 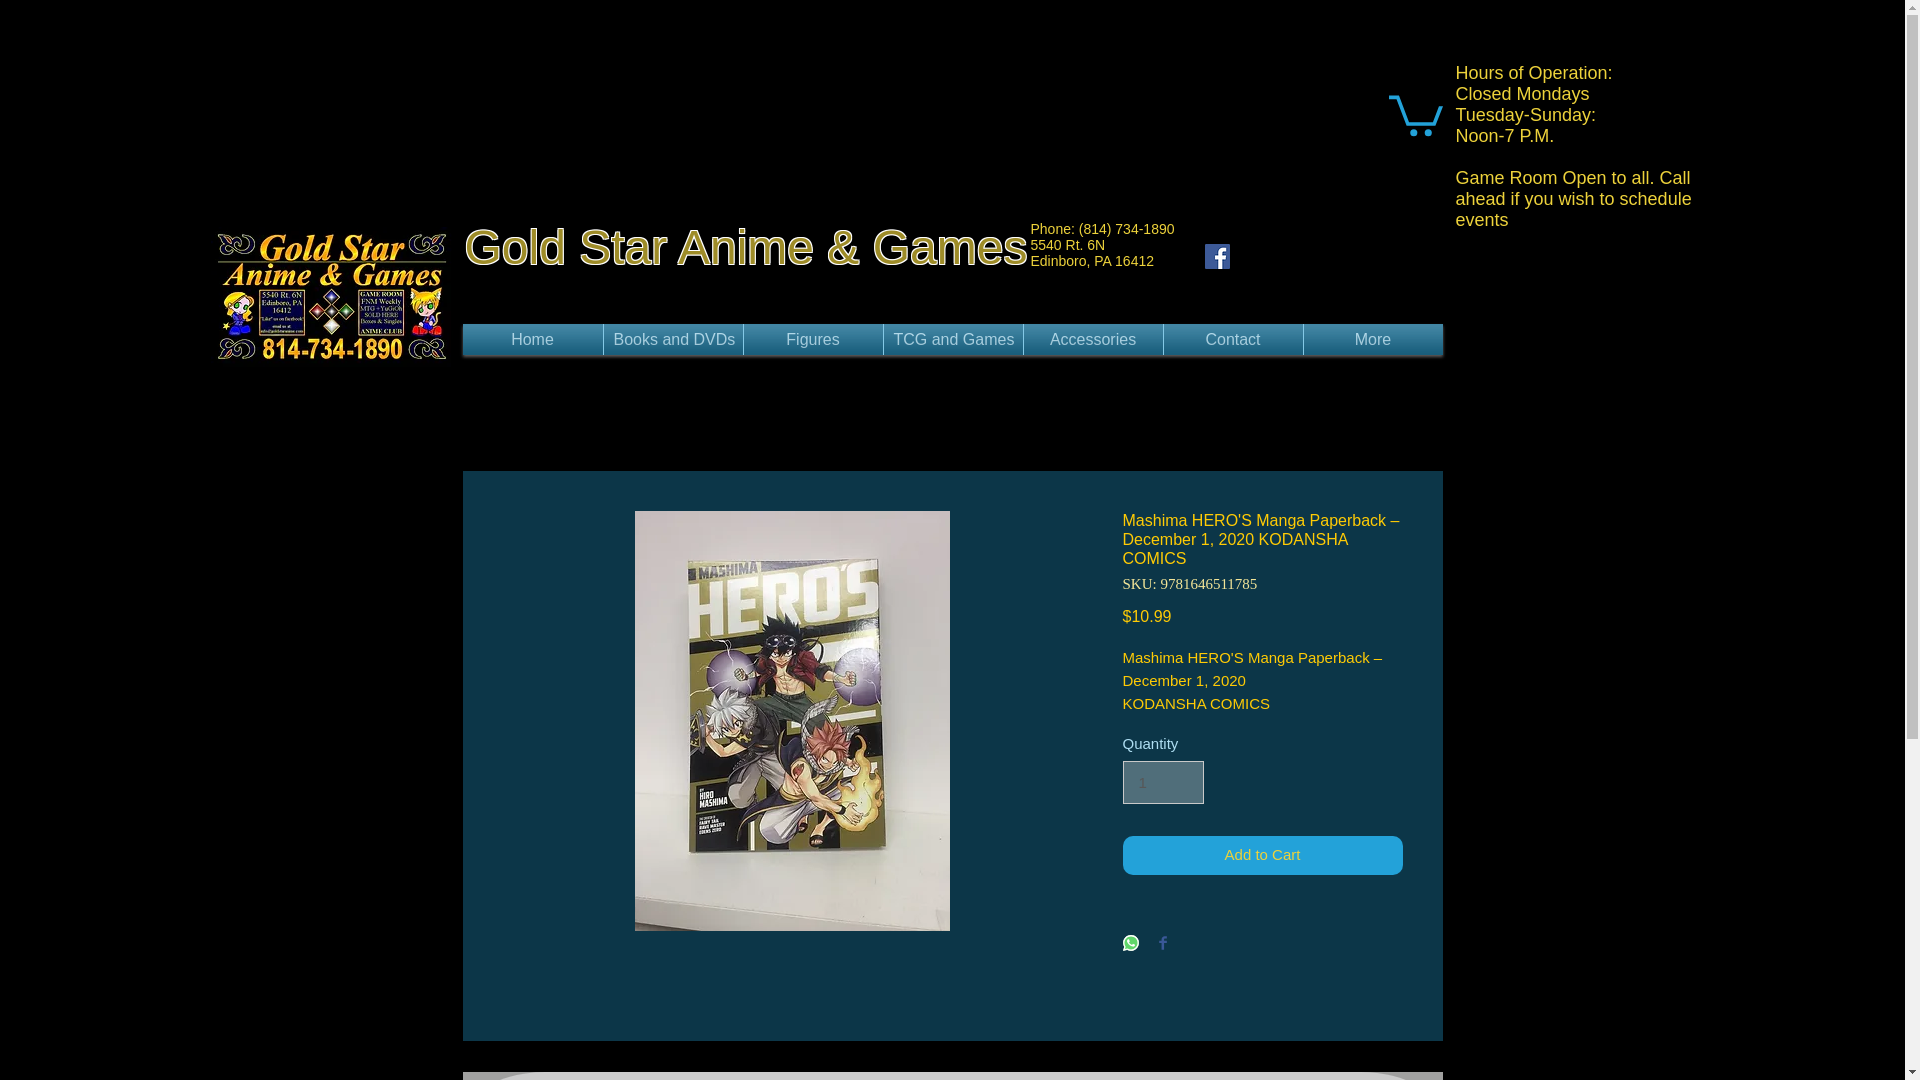 I want to click on Add to Cart, so click(x=1261, y=854).